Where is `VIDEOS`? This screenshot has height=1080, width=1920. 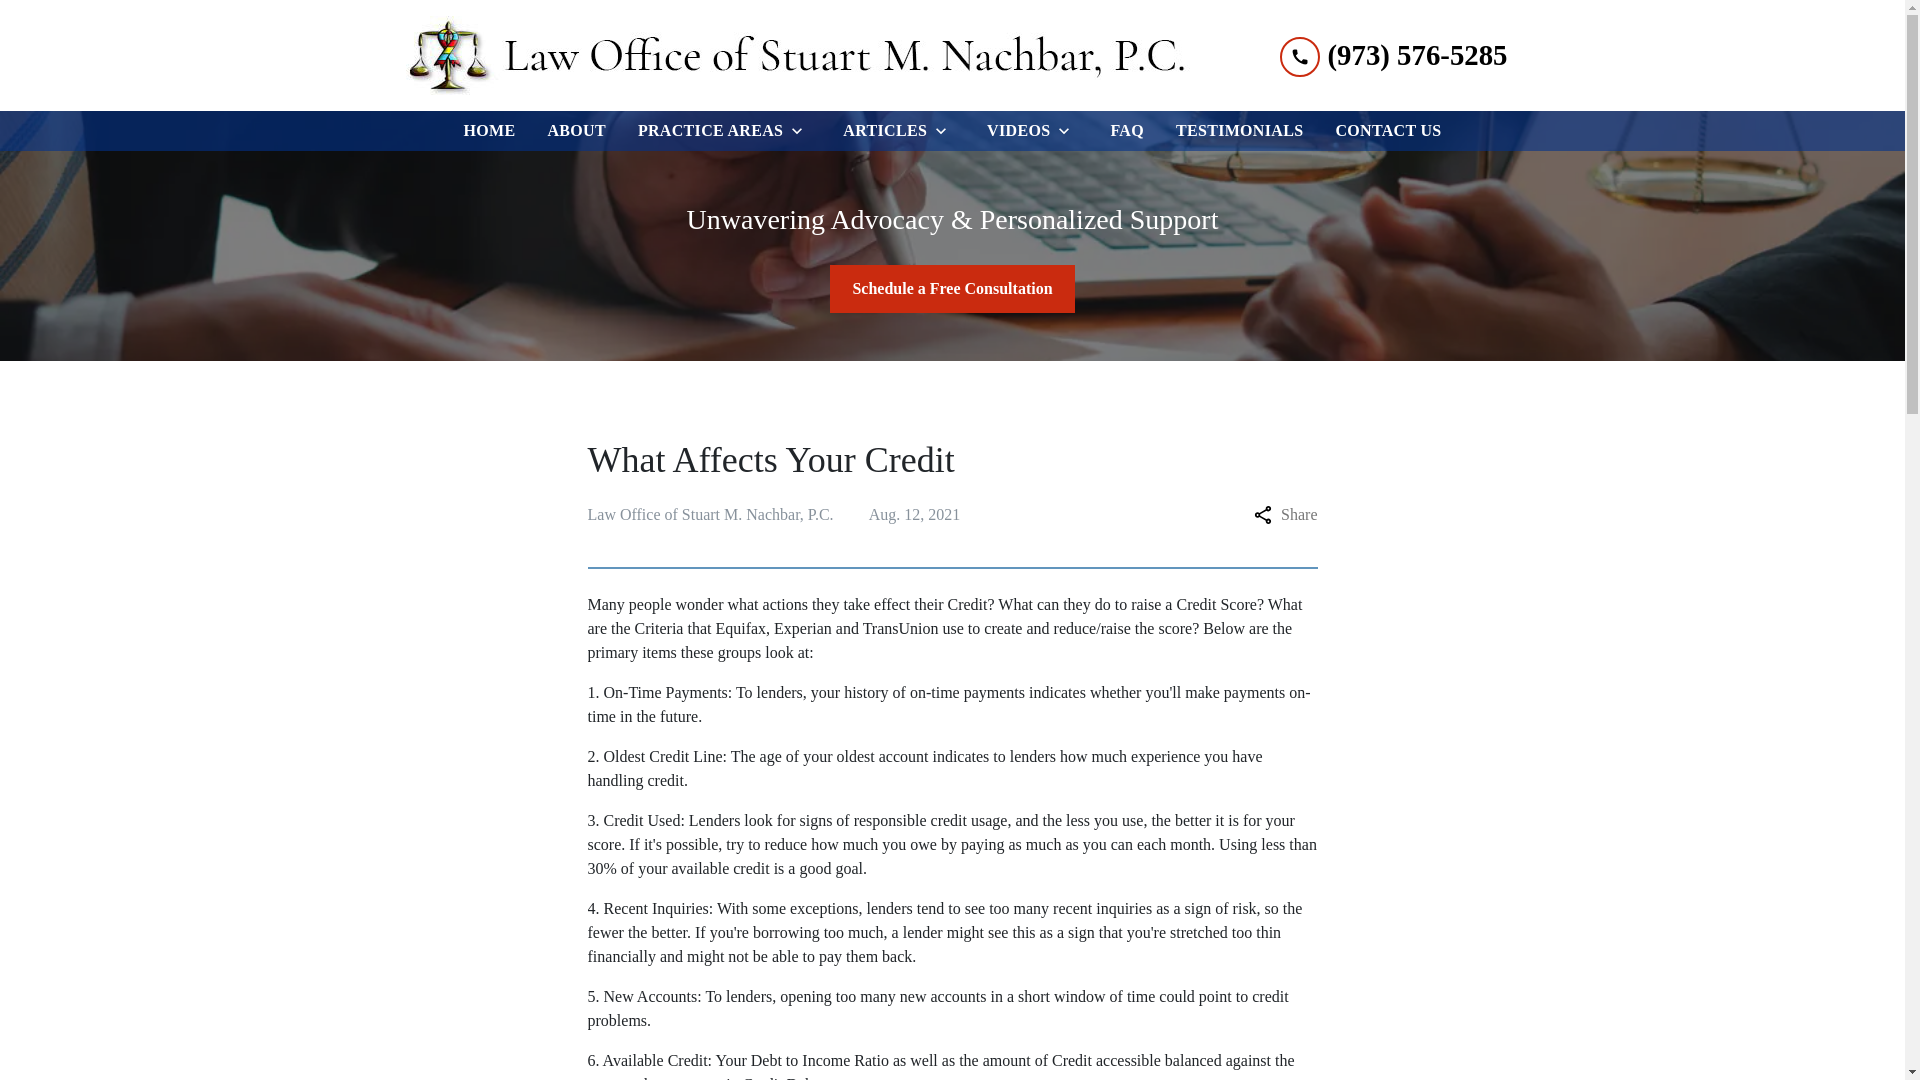 VIDEOS is located at coordinates (1014, 131).